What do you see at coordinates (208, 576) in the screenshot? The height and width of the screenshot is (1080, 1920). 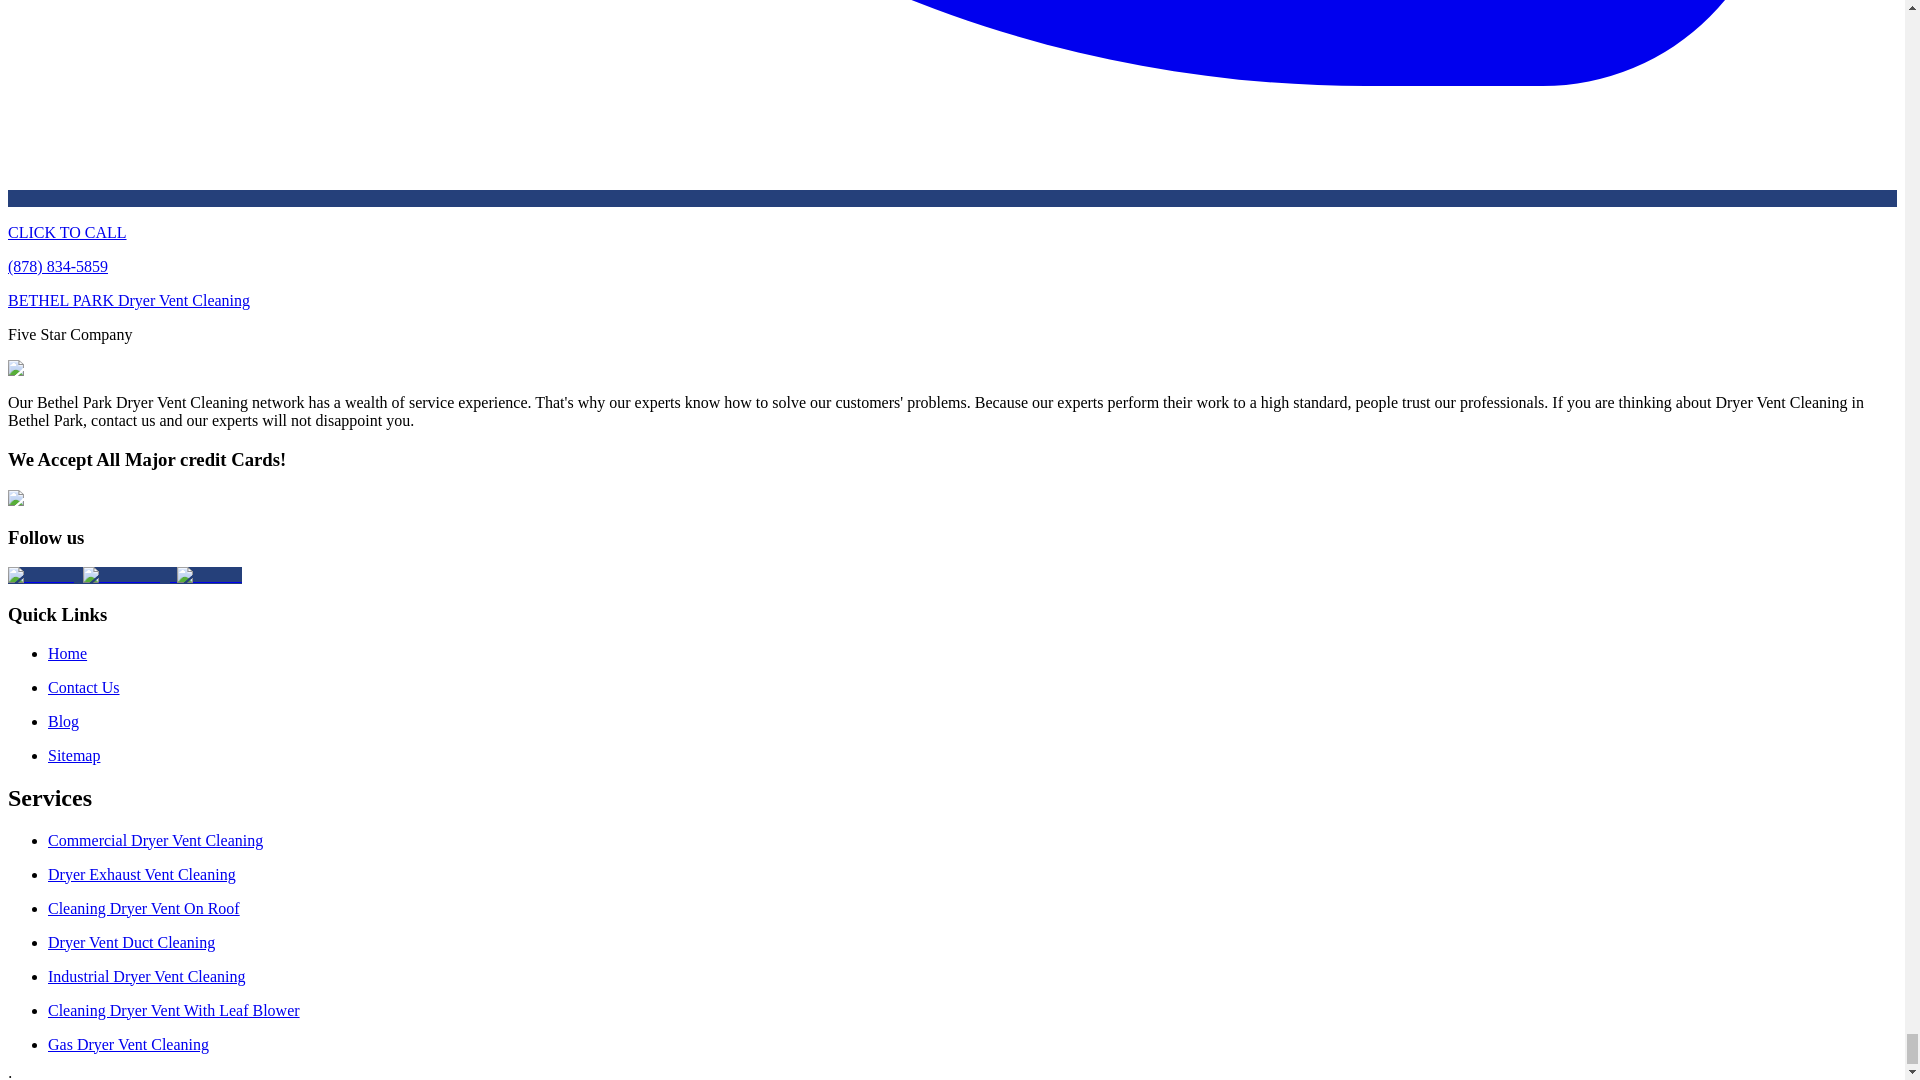 I see `Facebook` at bounding box center [208, 576].